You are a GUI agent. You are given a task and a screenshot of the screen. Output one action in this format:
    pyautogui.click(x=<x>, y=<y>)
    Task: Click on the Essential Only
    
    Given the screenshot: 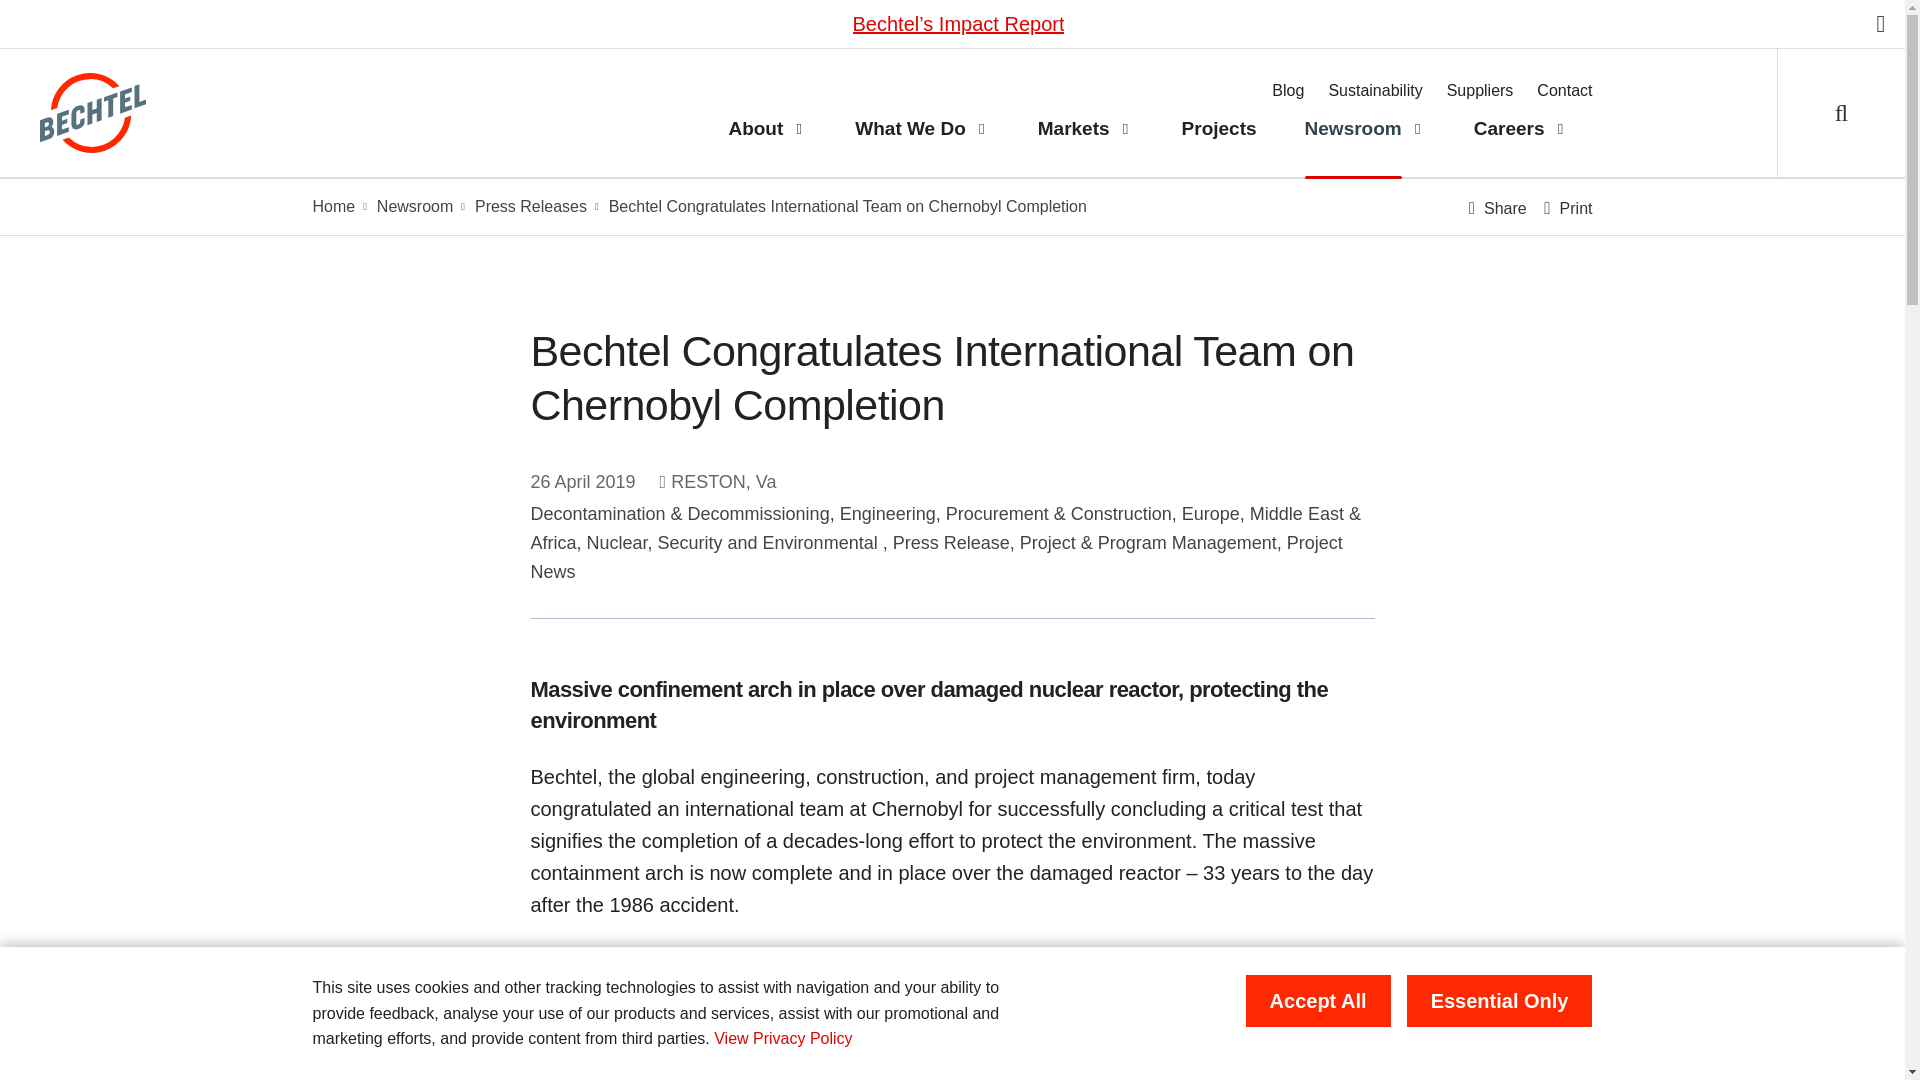 What is the action you would take?
    pyautogui.click(x=1500, y=1001)
    